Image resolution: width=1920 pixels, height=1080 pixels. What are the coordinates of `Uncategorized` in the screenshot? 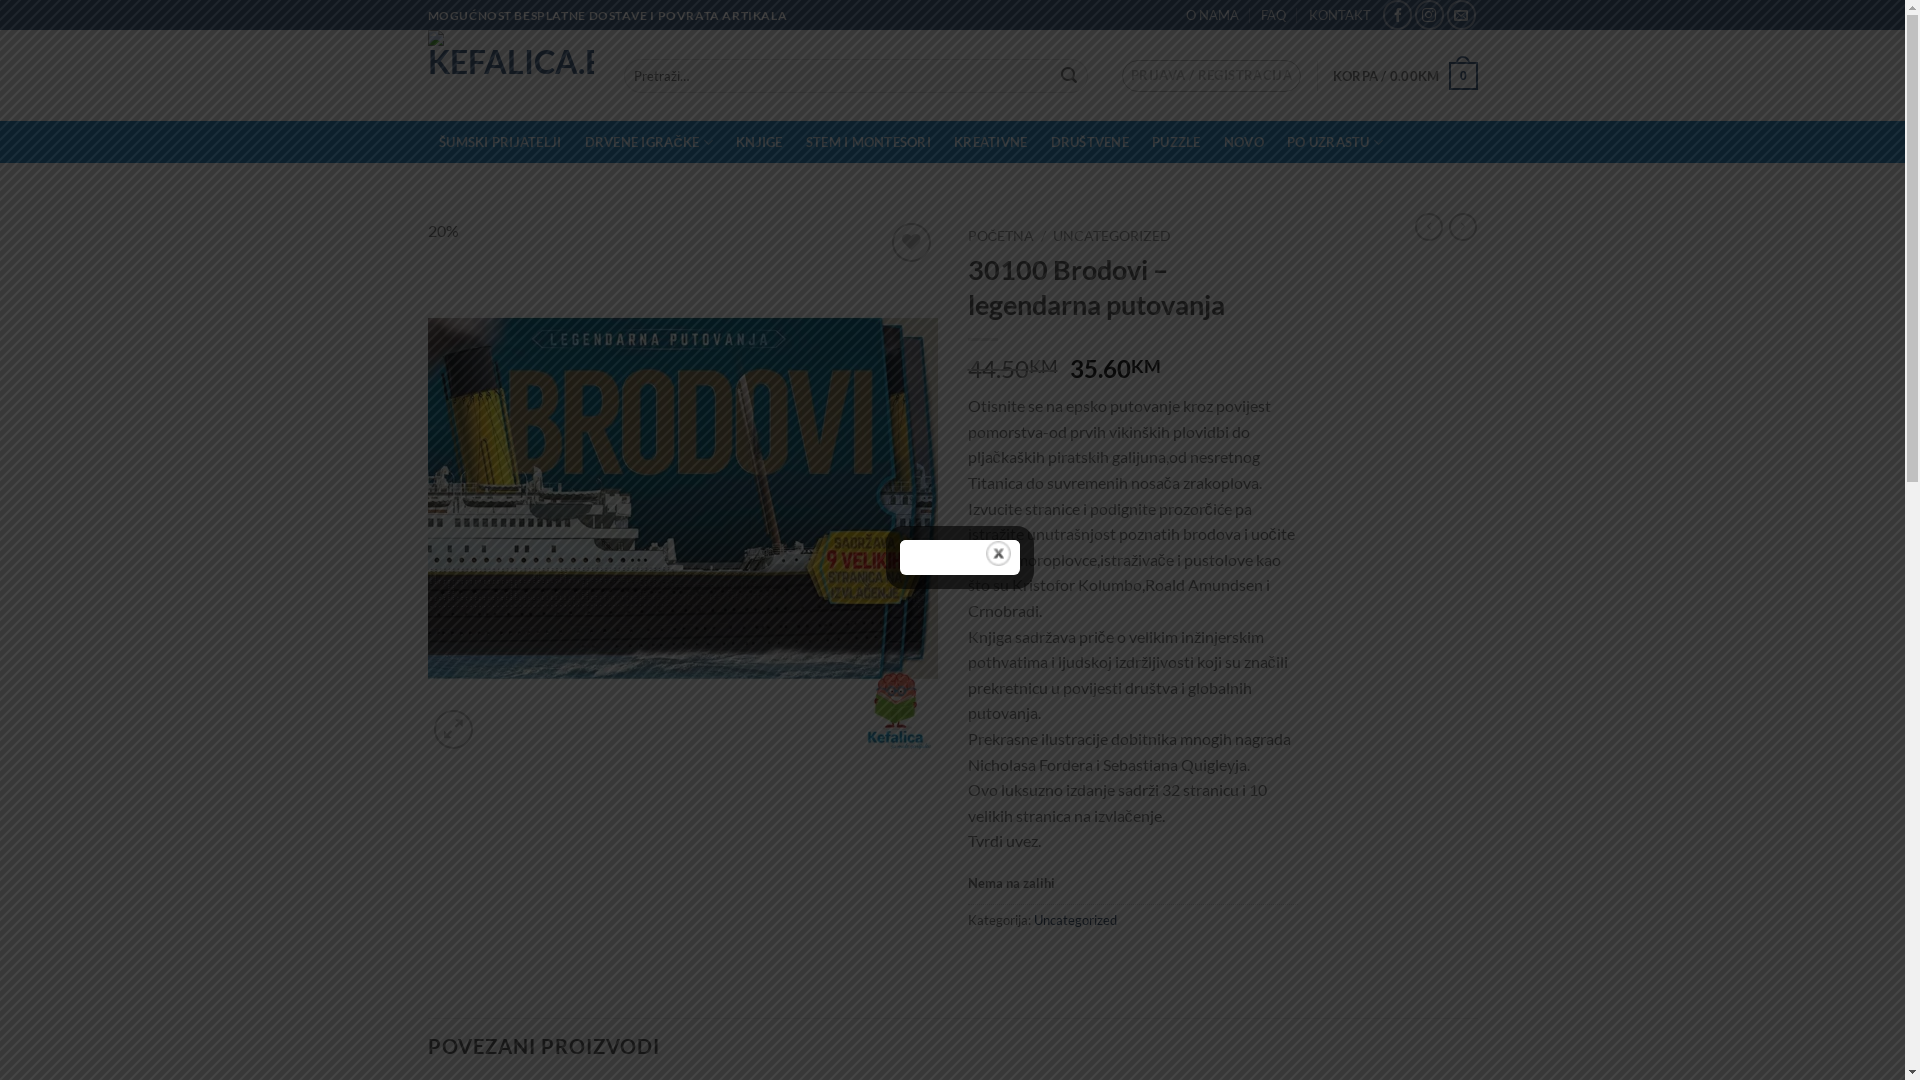 It's located at (1076, 920).